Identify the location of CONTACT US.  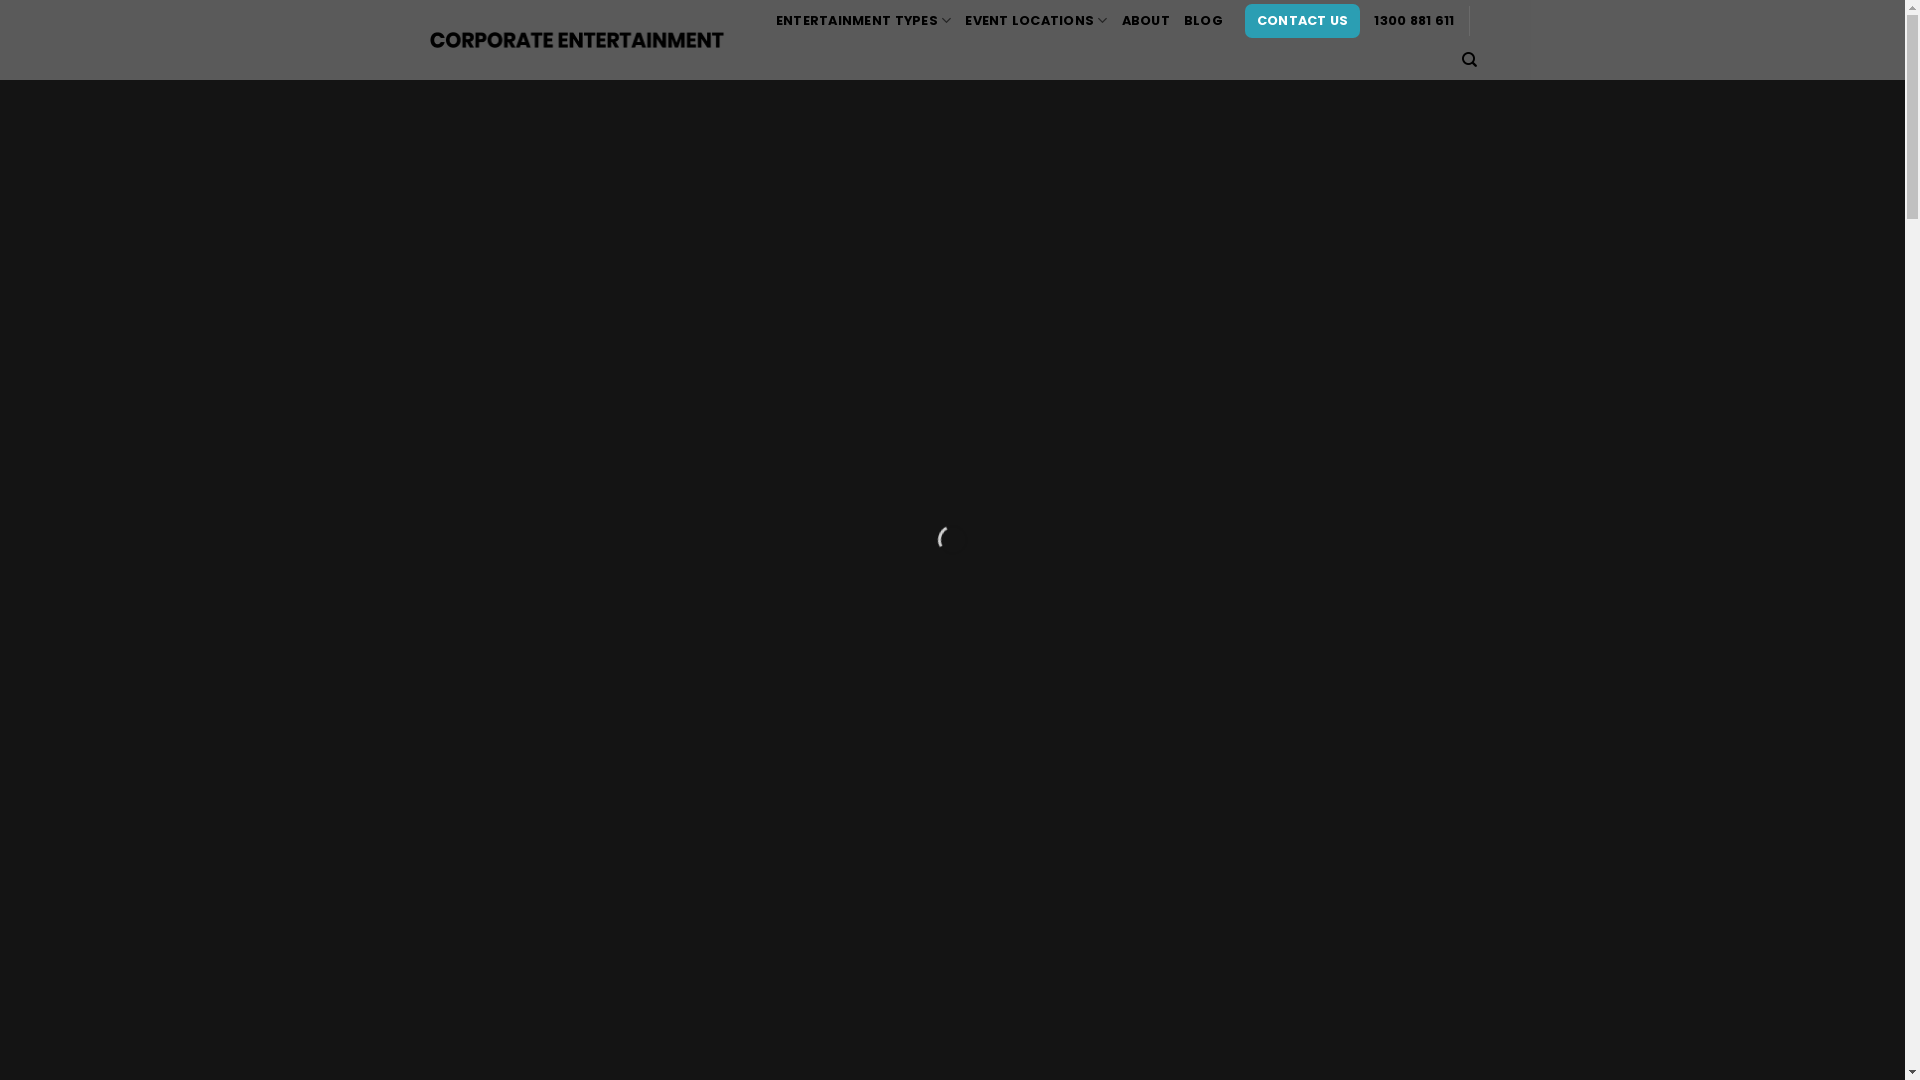
(1303, 21).